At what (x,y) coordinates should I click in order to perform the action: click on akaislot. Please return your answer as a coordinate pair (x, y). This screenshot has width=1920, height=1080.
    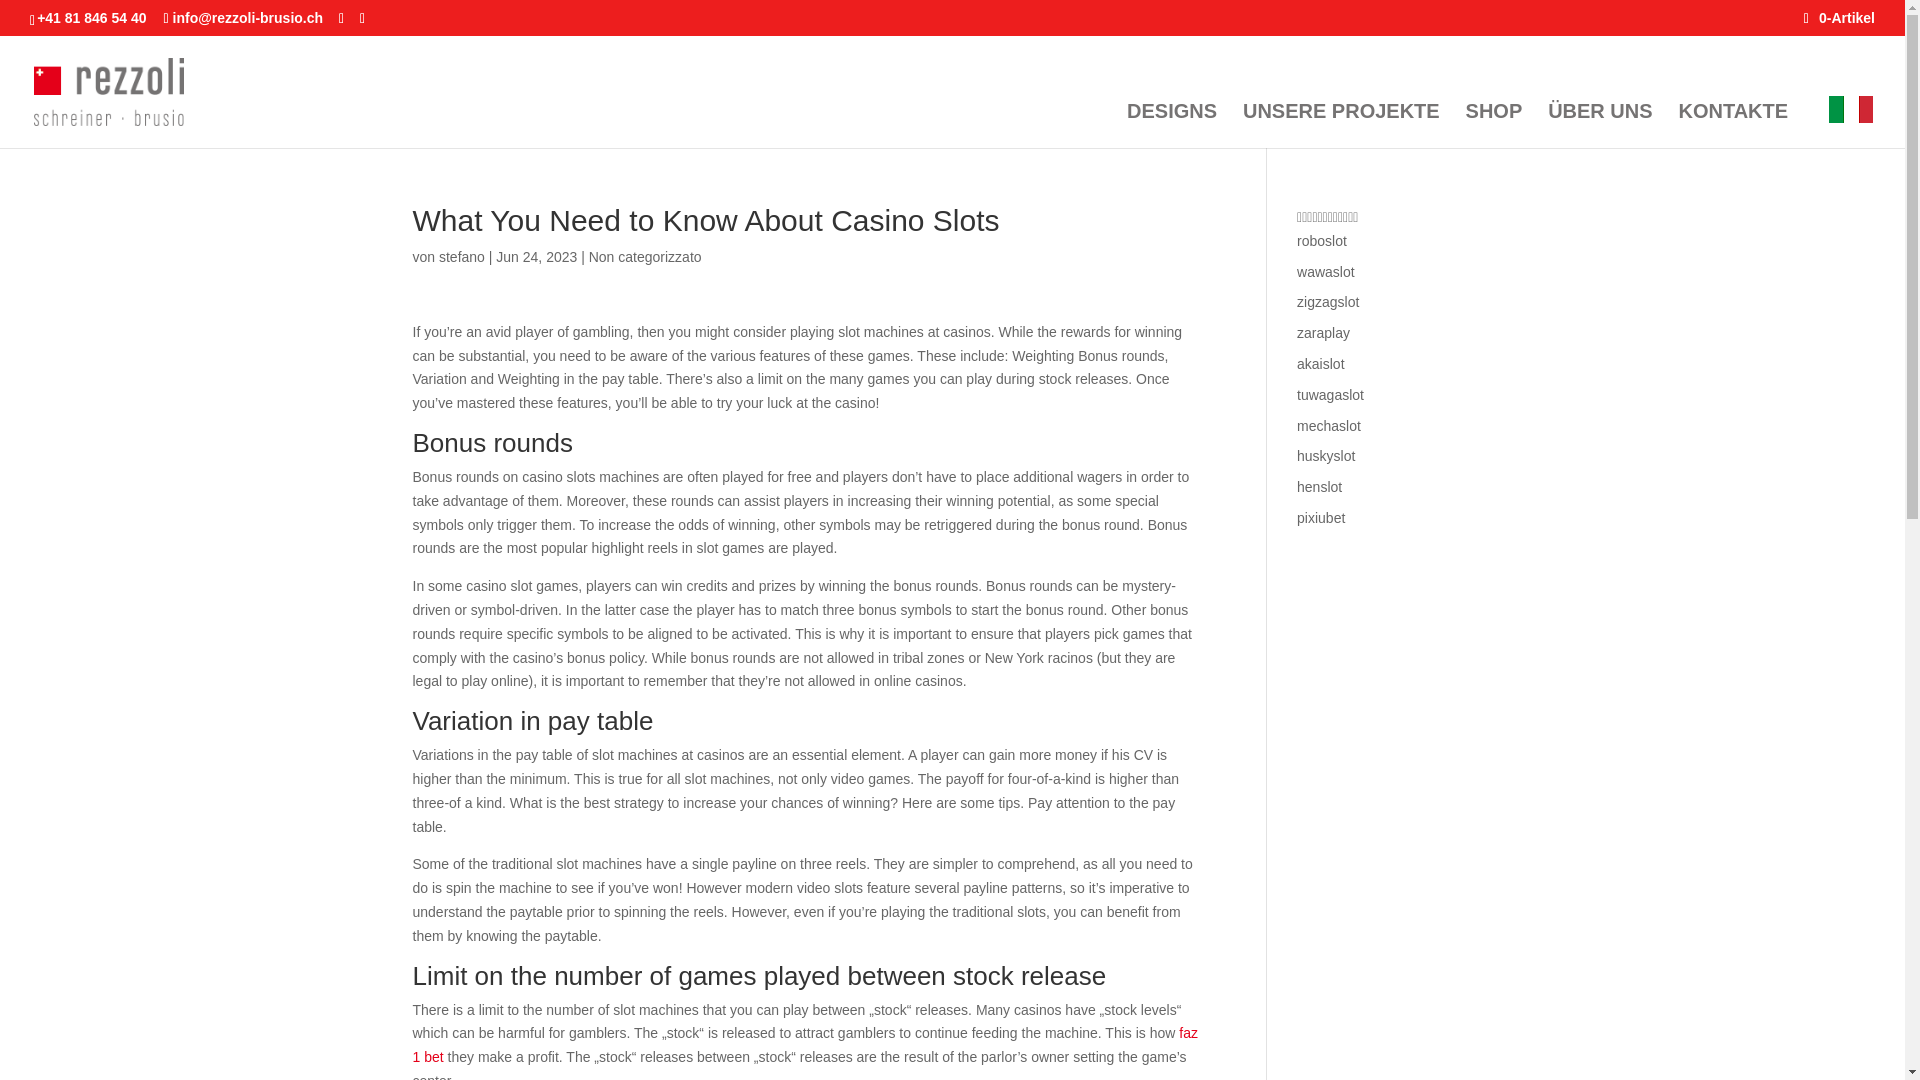
    Looking at the image, I should click on (1320, 364).